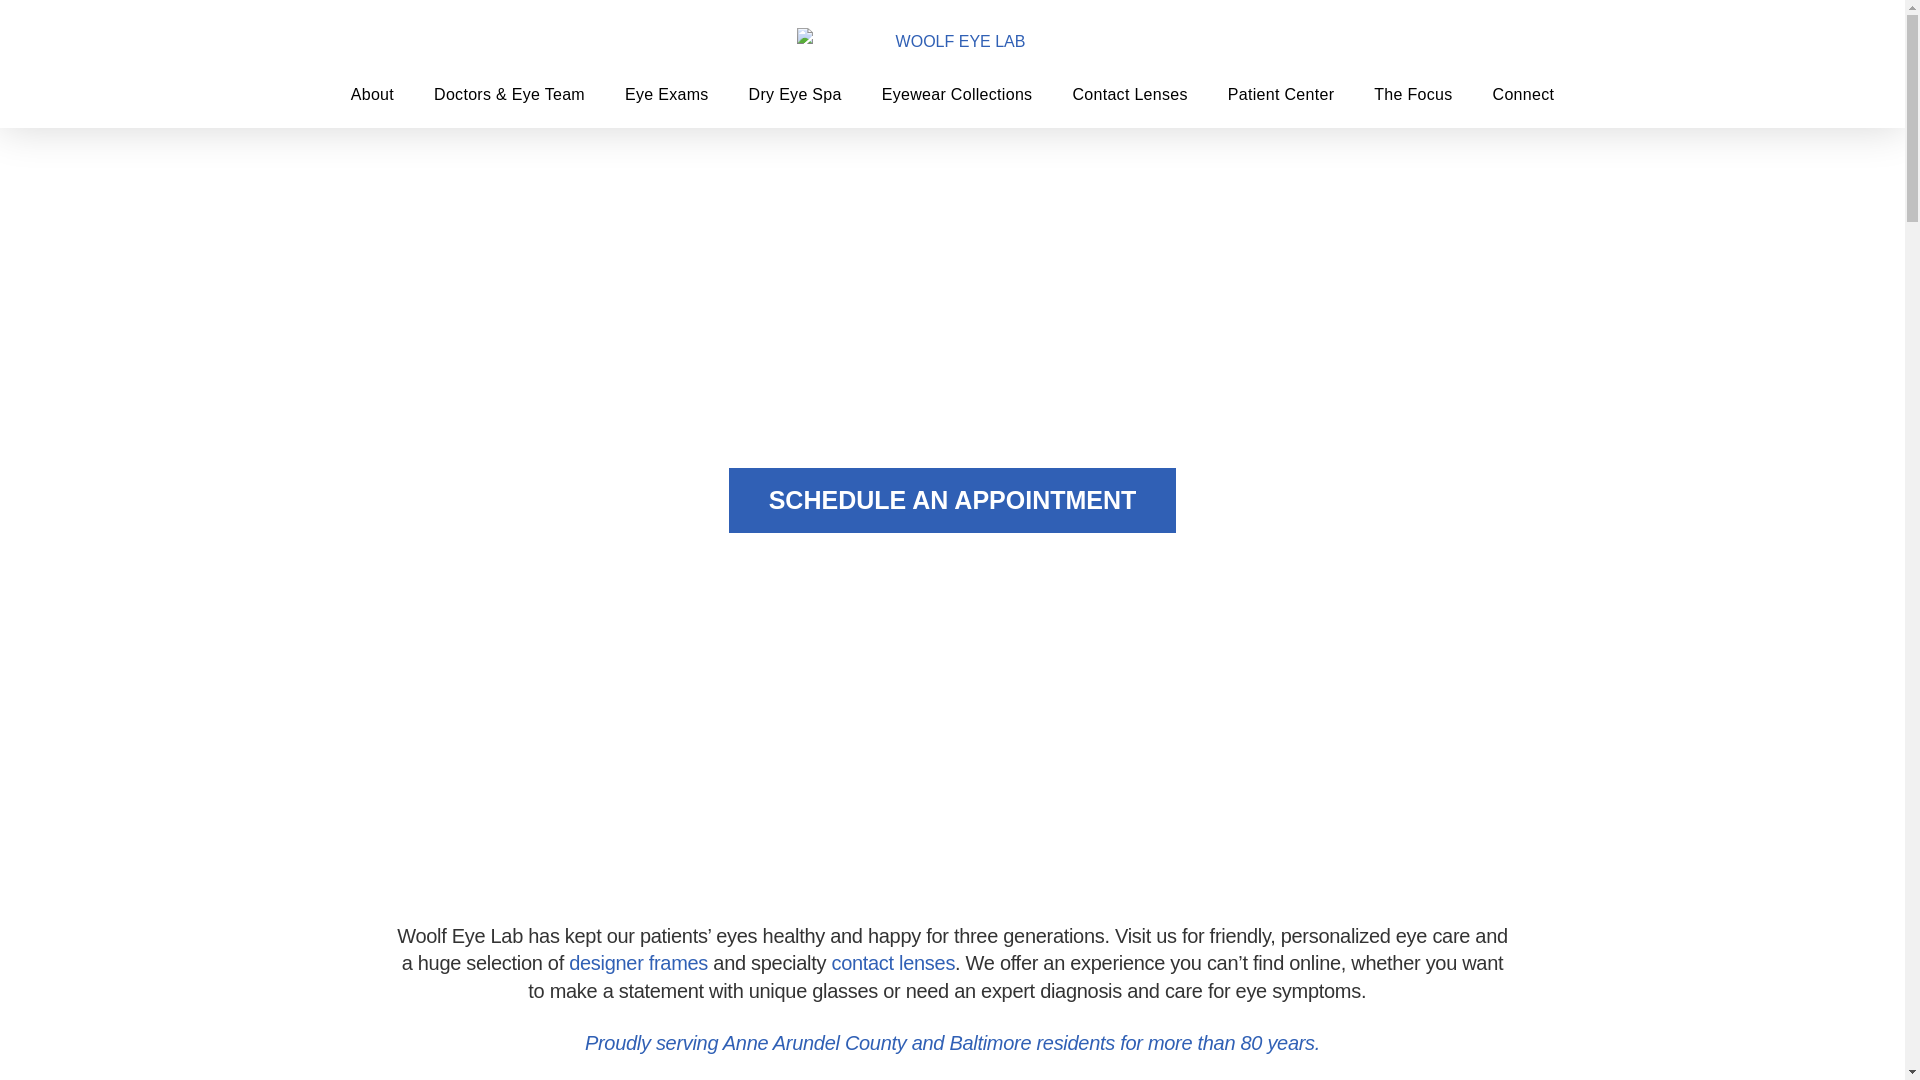  What do you see at coordinates (1130, 94) in the screenshot?
I see `Contact Lenses` at bounding box center [1130, 94].